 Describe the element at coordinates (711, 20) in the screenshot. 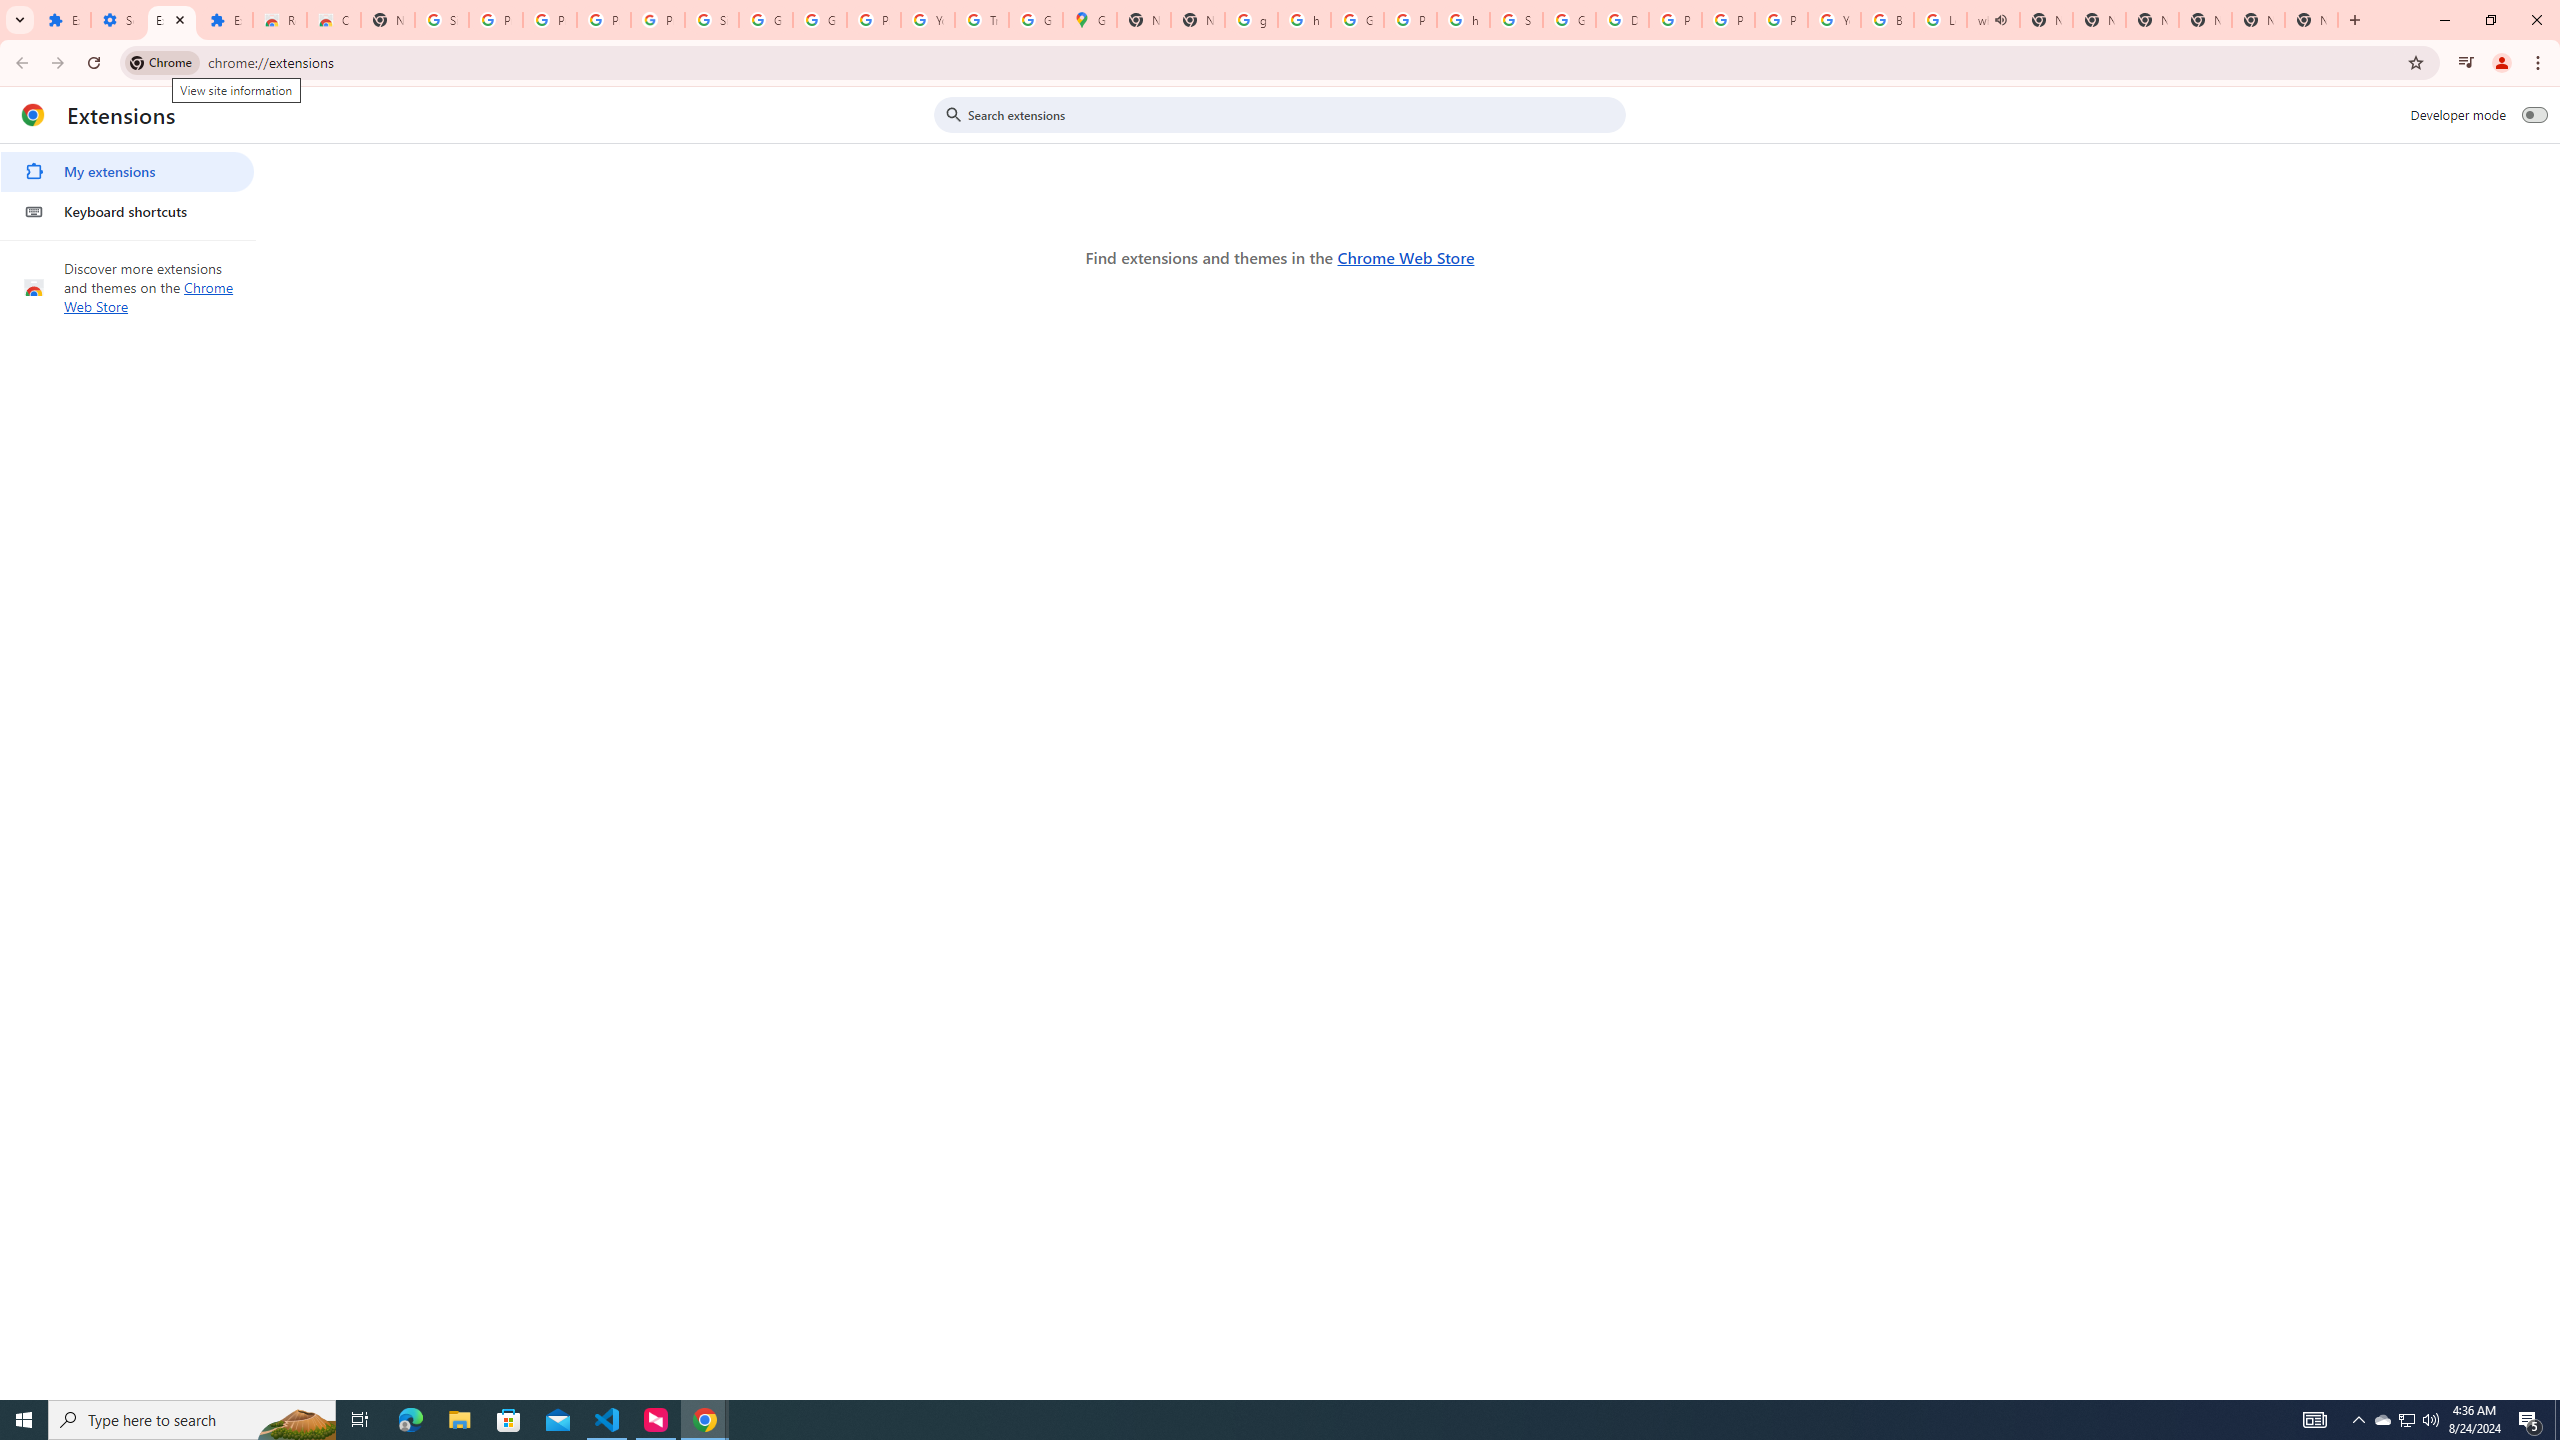

I see `Sign in - Google Accounts` at that location.